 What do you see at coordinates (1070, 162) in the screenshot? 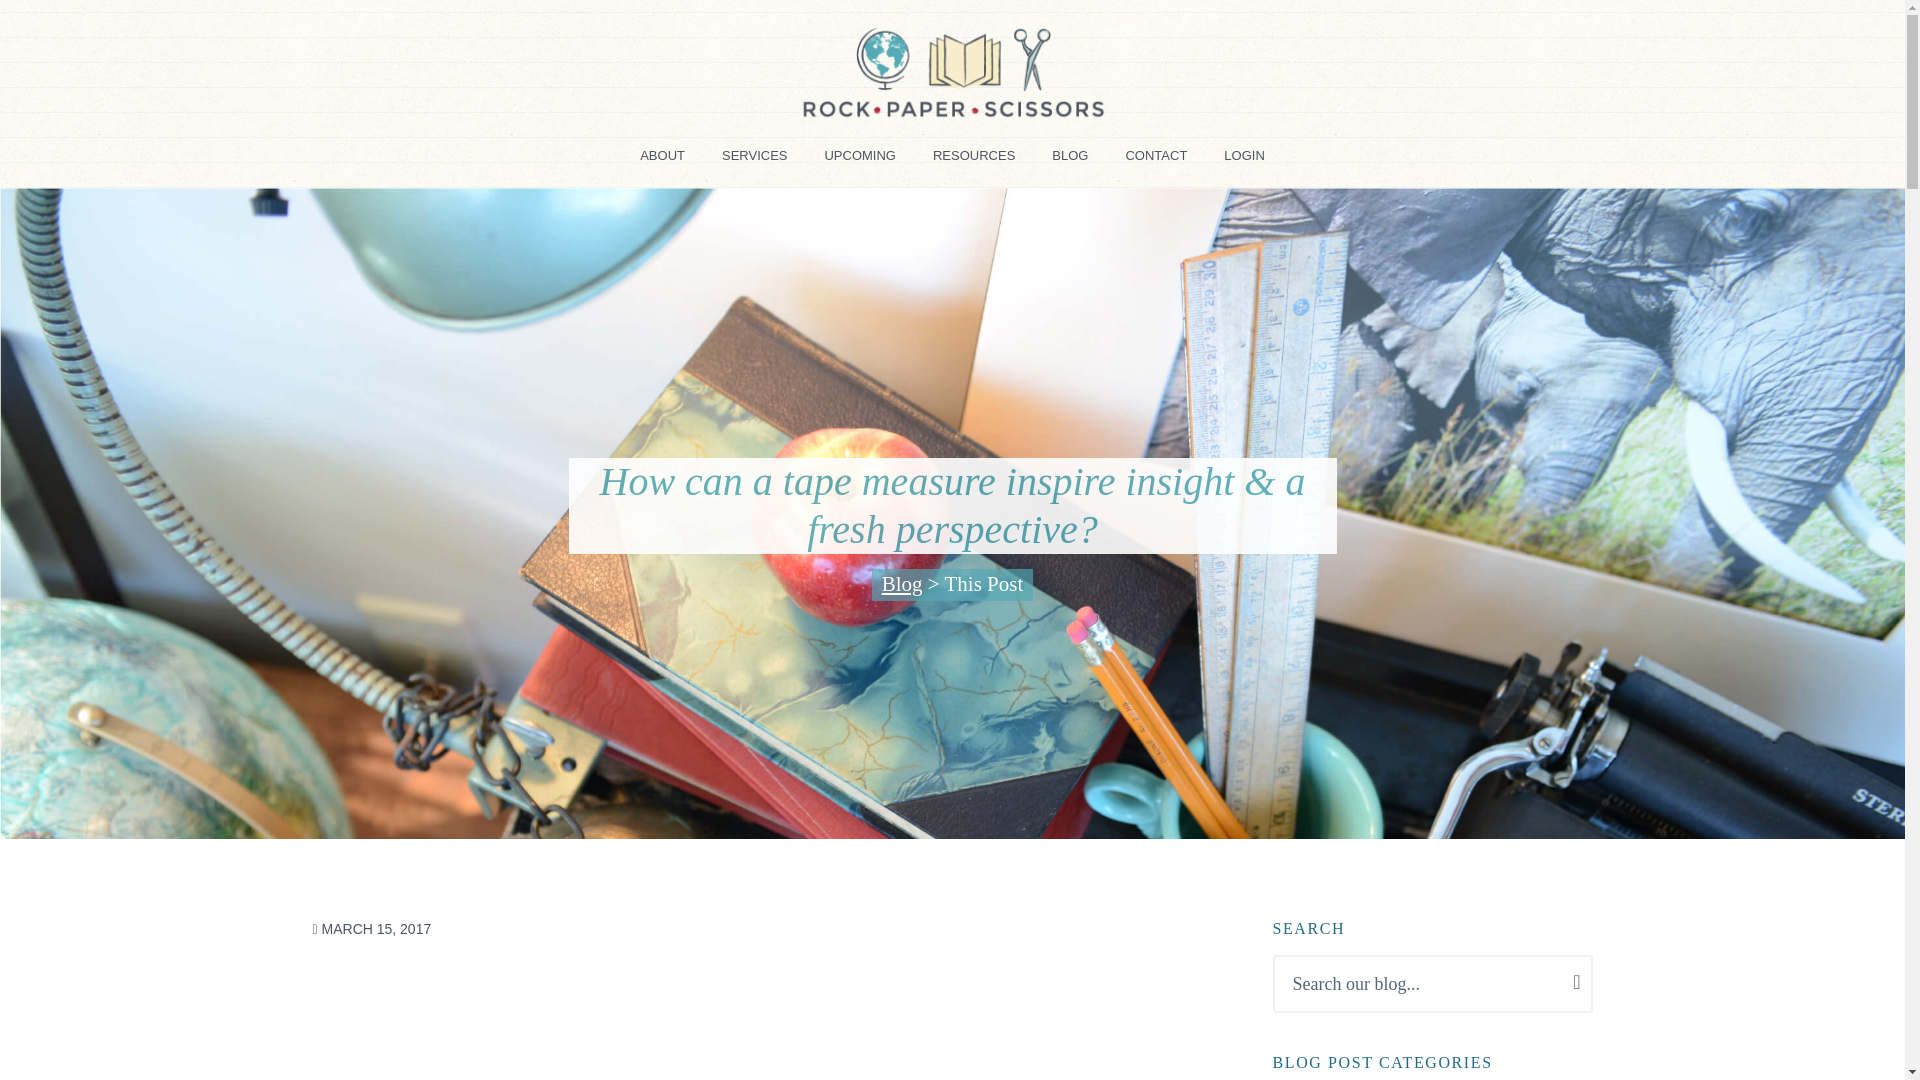
I see `BLOG` at bounding box center [1070, 162].